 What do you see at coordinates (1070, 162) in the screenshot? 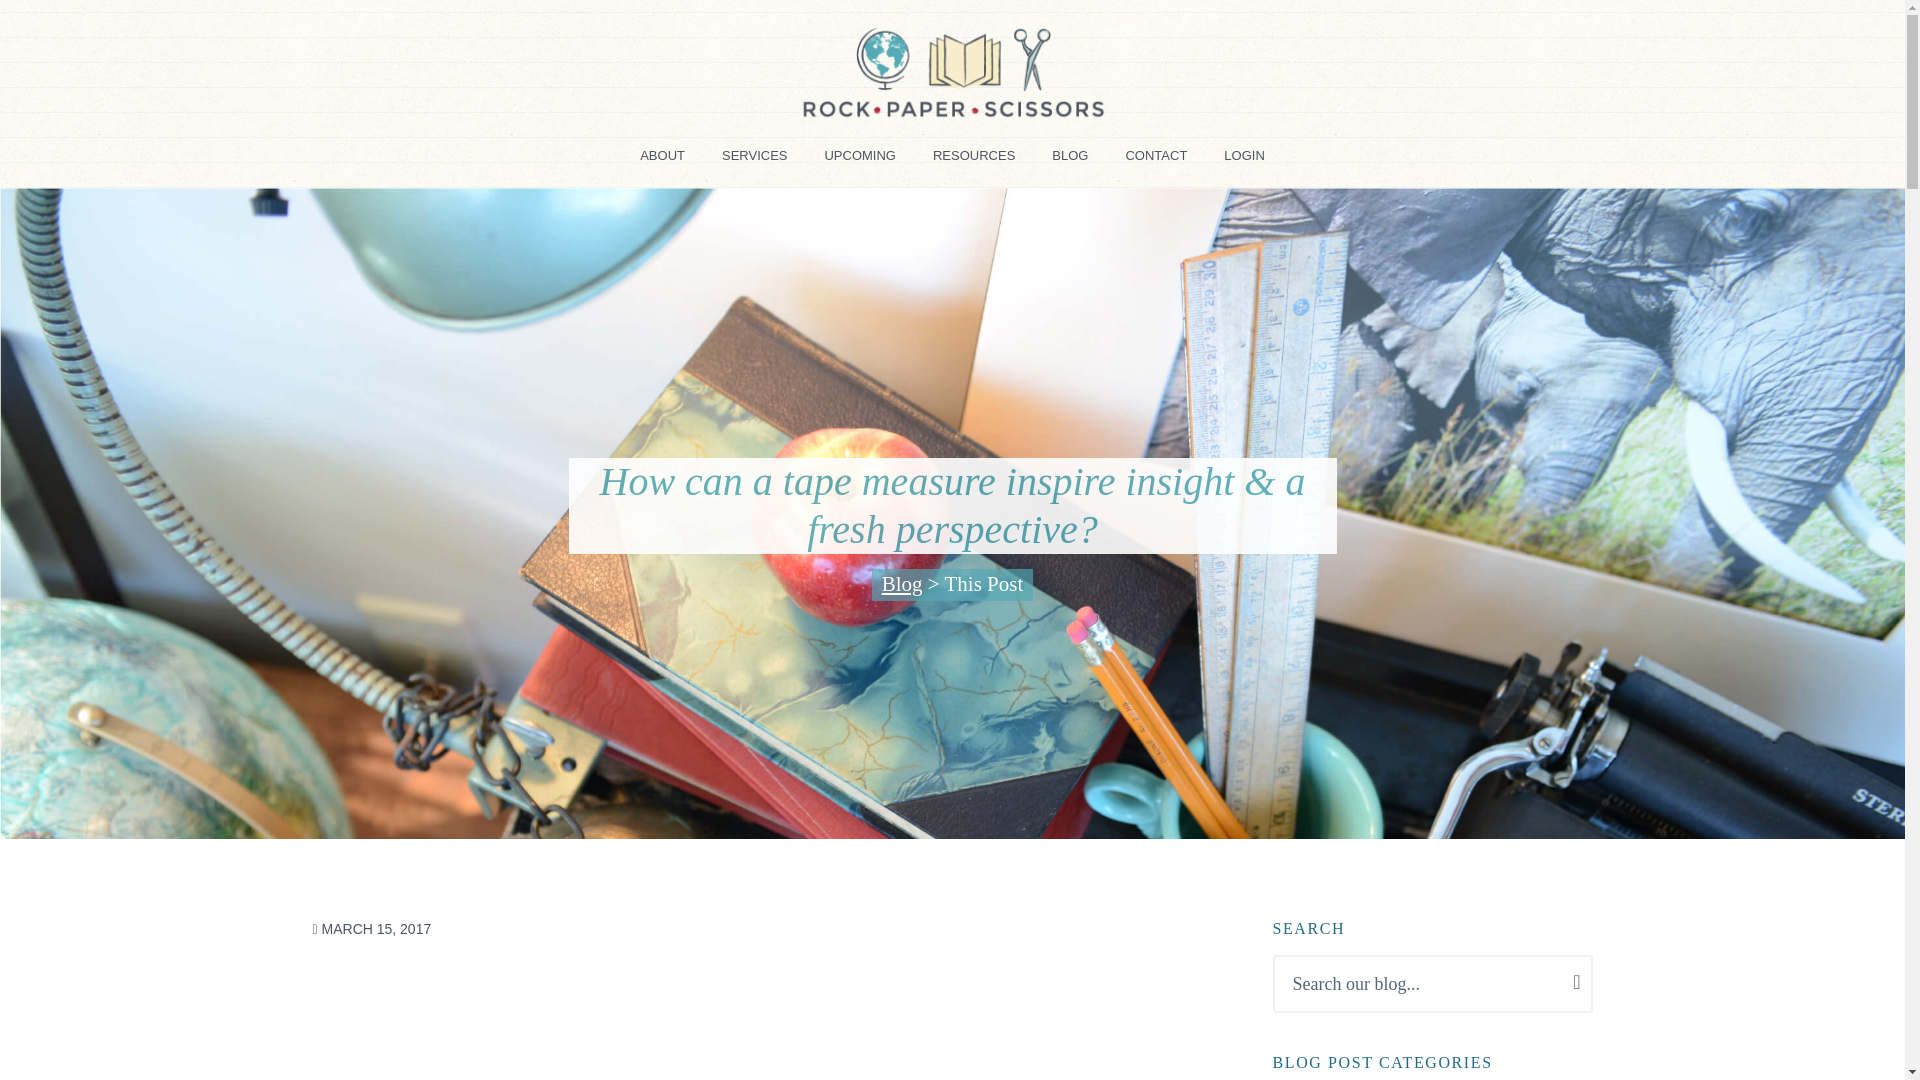
I see `BLOG` at bounding box center [1070, 162].